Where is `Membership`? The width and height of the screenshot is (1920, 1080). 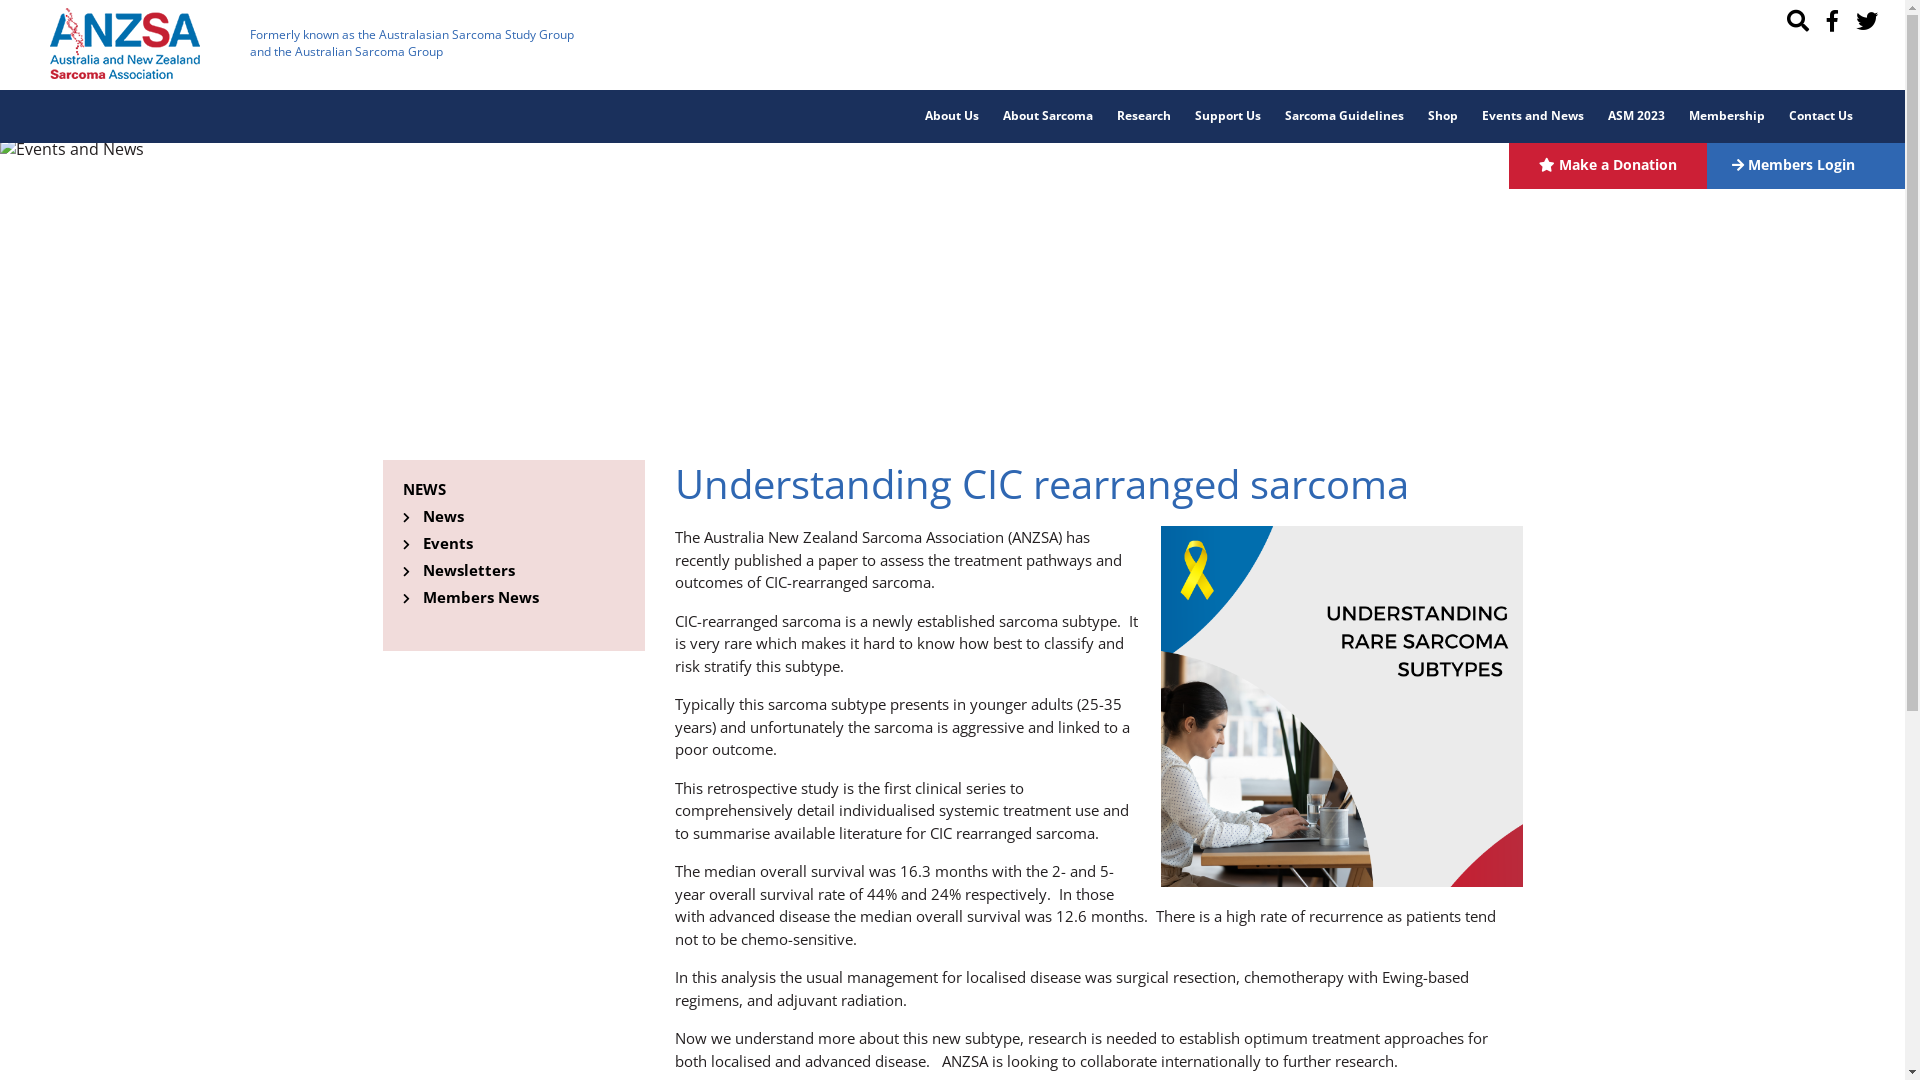 Membership is located at coordinates (1727, 116).